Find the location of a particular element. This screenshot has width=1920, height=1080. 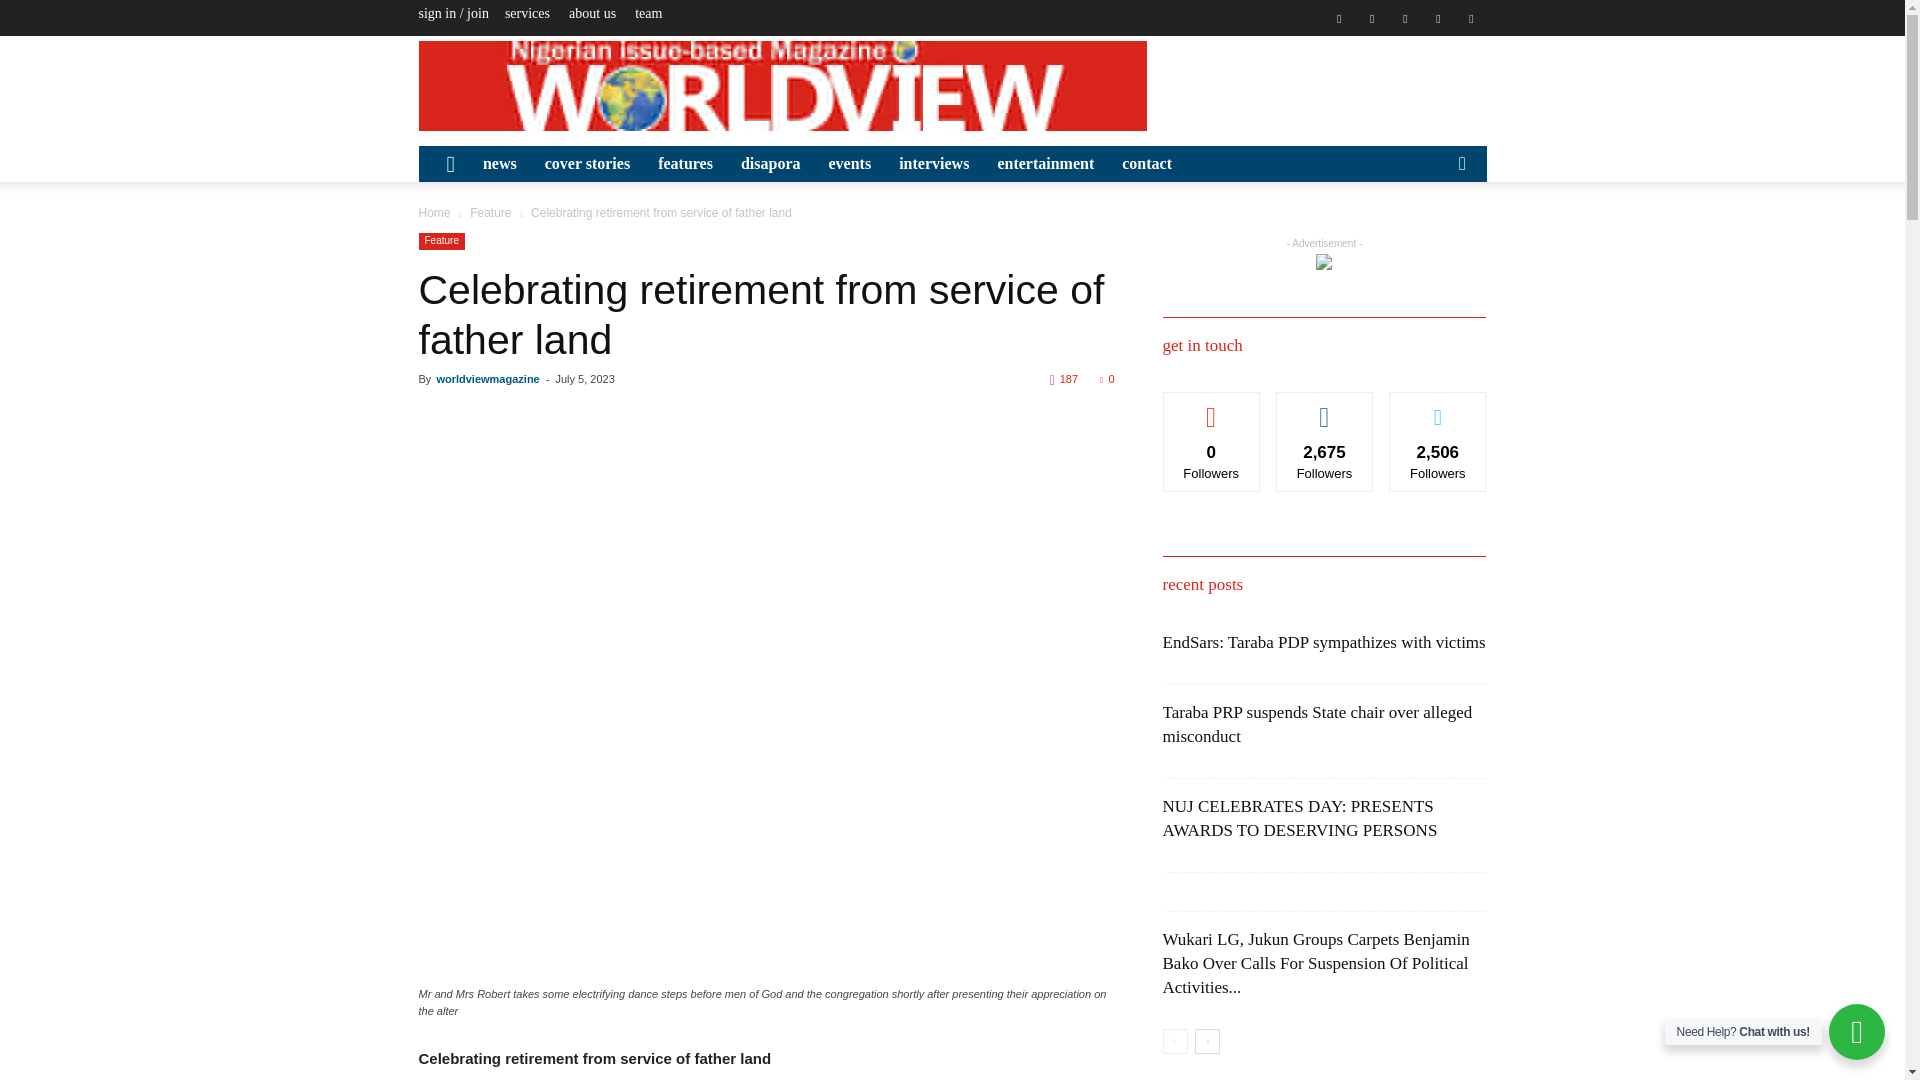

news is located at coordinates (500, 164).